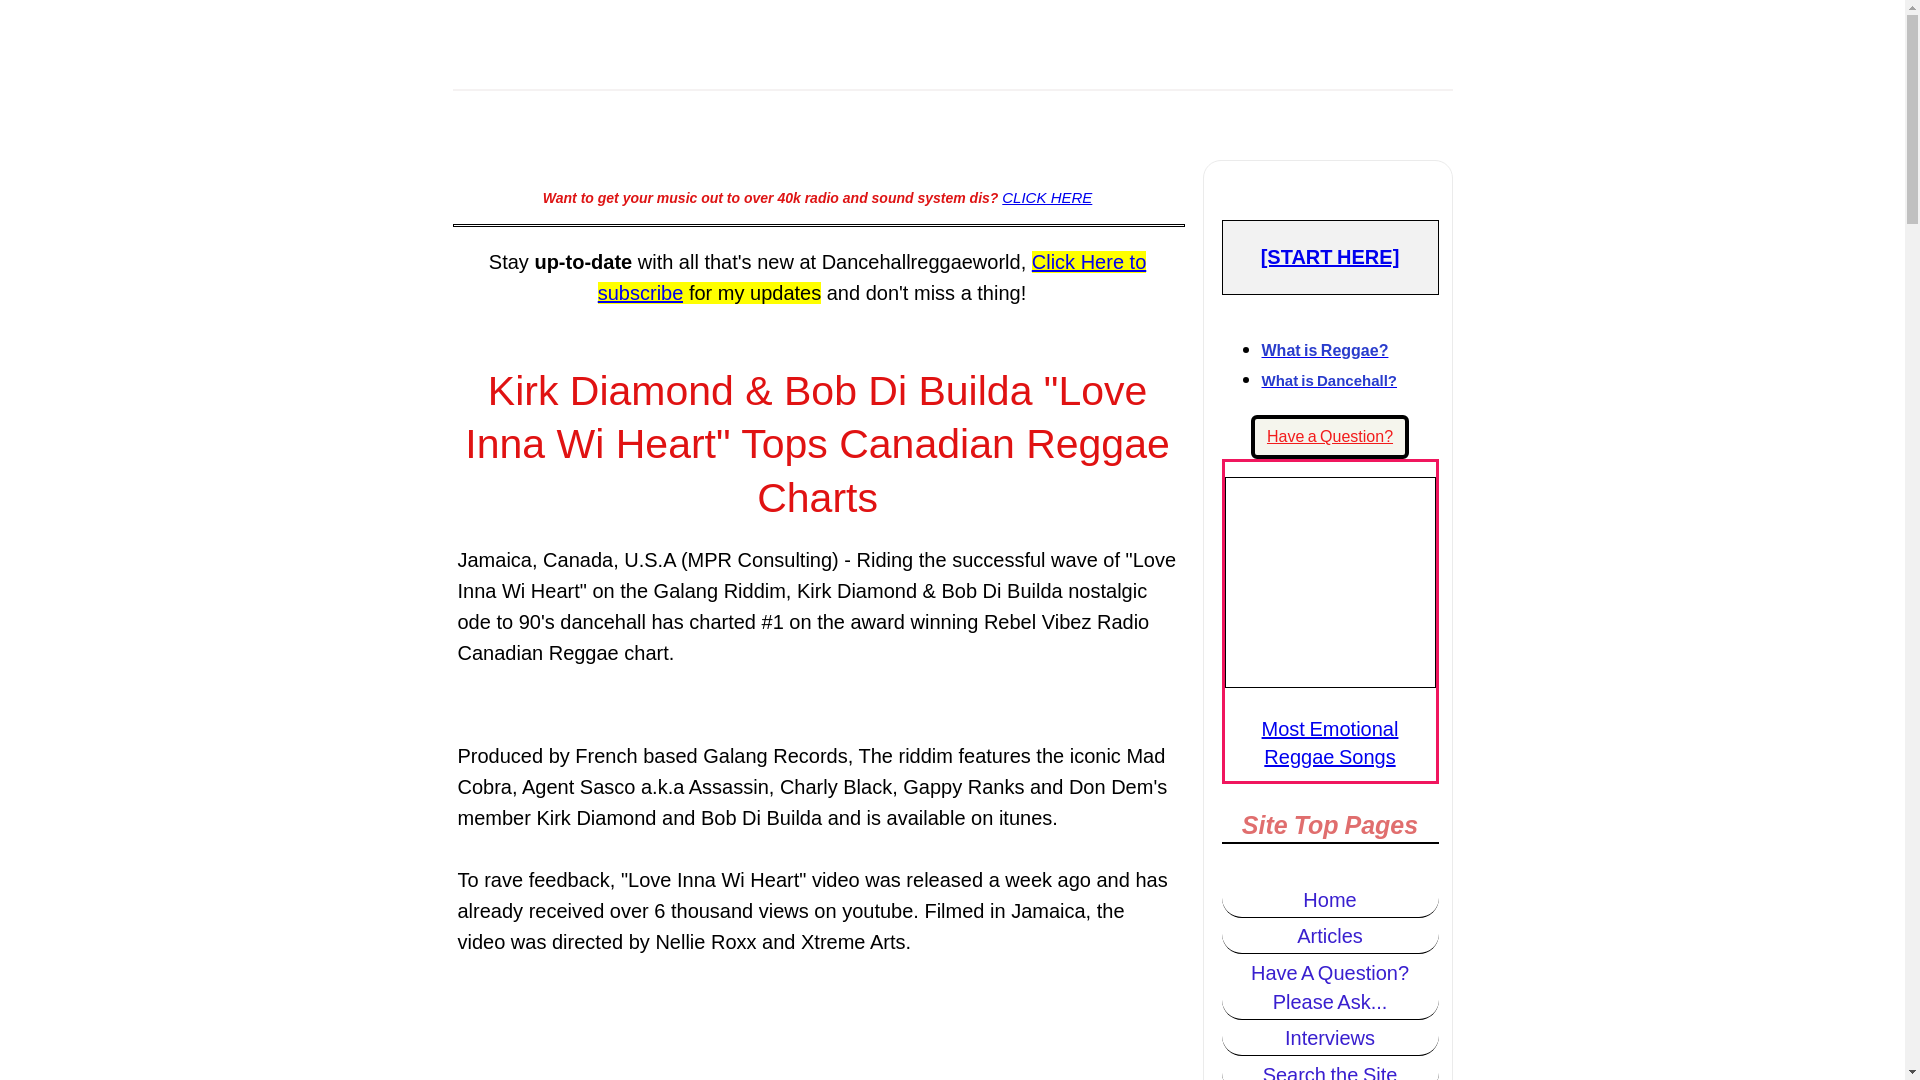 The image size is (1920, 1080). What do you see at coordinates (1329, 582) in the screenshot?
I see `Most Emotional Reggae Songs` at bounding box center [1329, 582].